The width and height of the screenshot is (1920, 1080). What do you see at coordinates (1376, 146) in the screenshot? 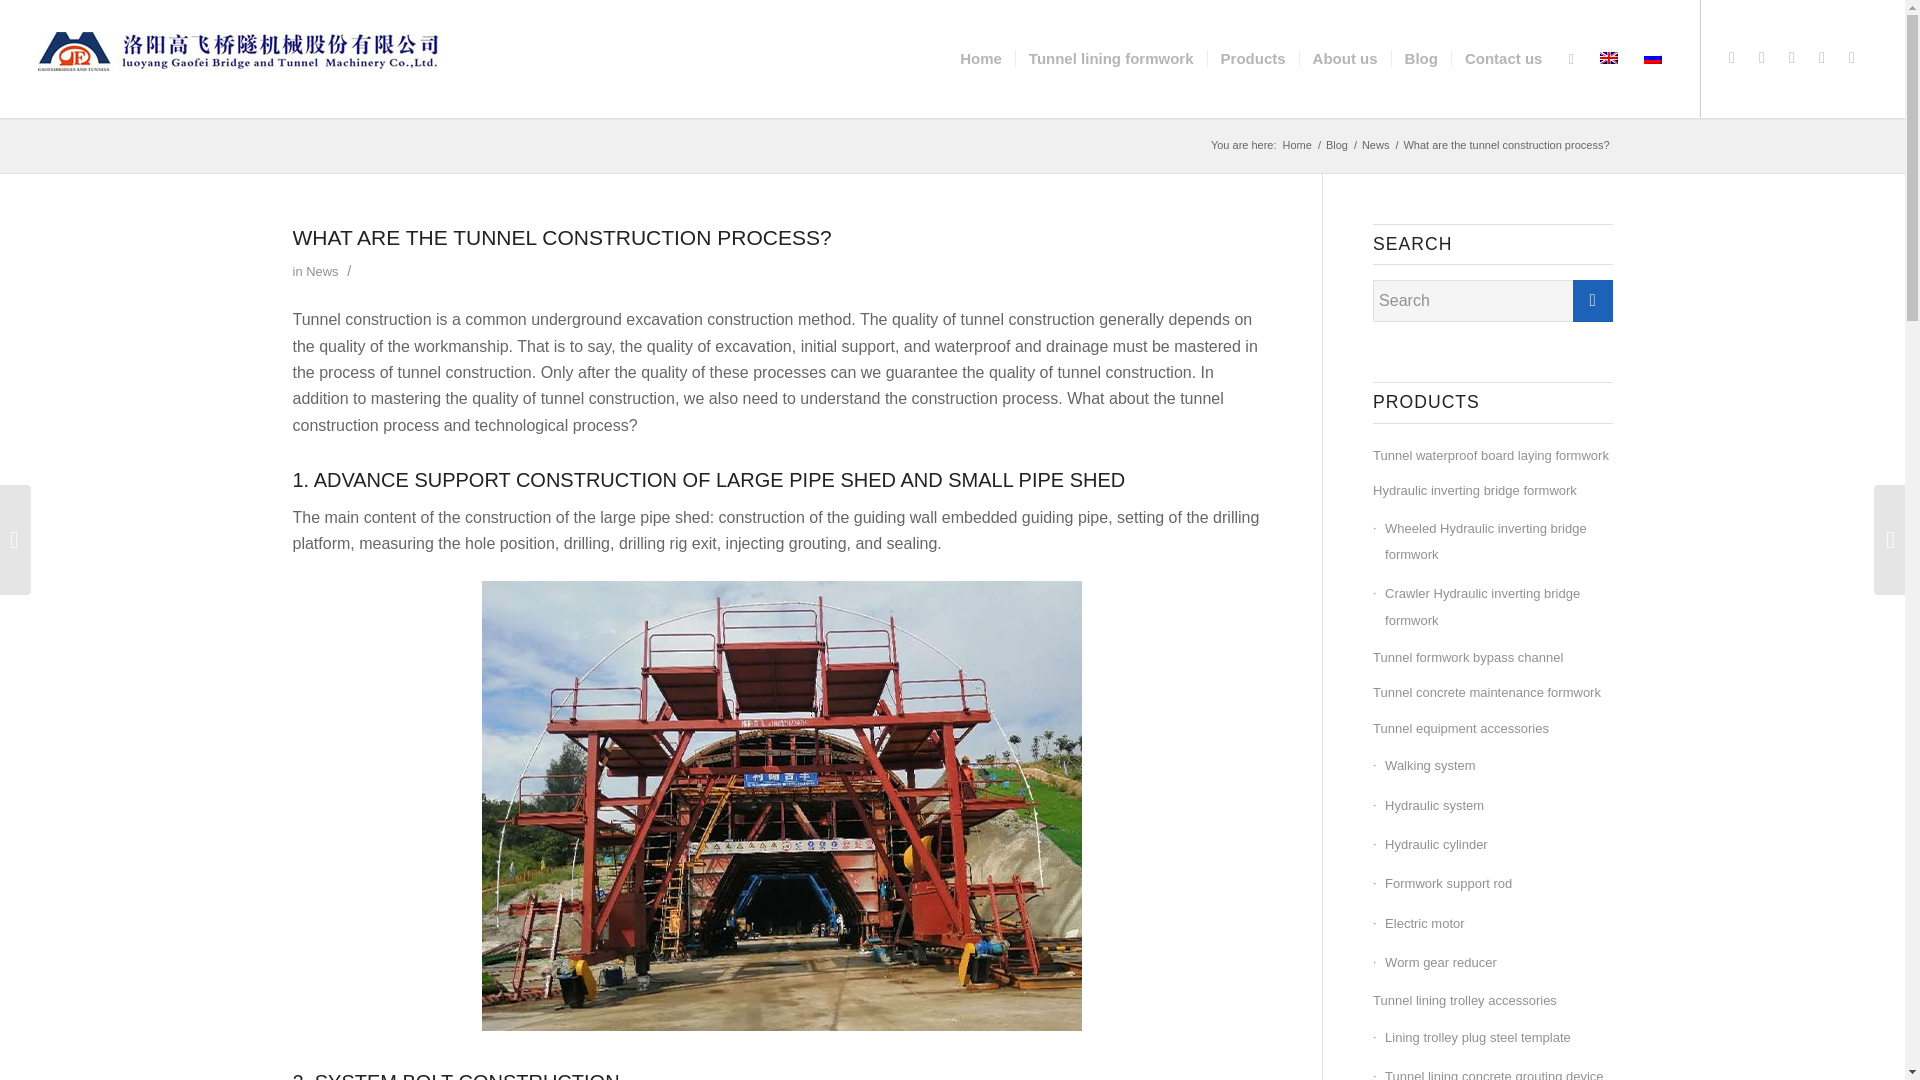
I see `News` at bounding box center [1376, 146].